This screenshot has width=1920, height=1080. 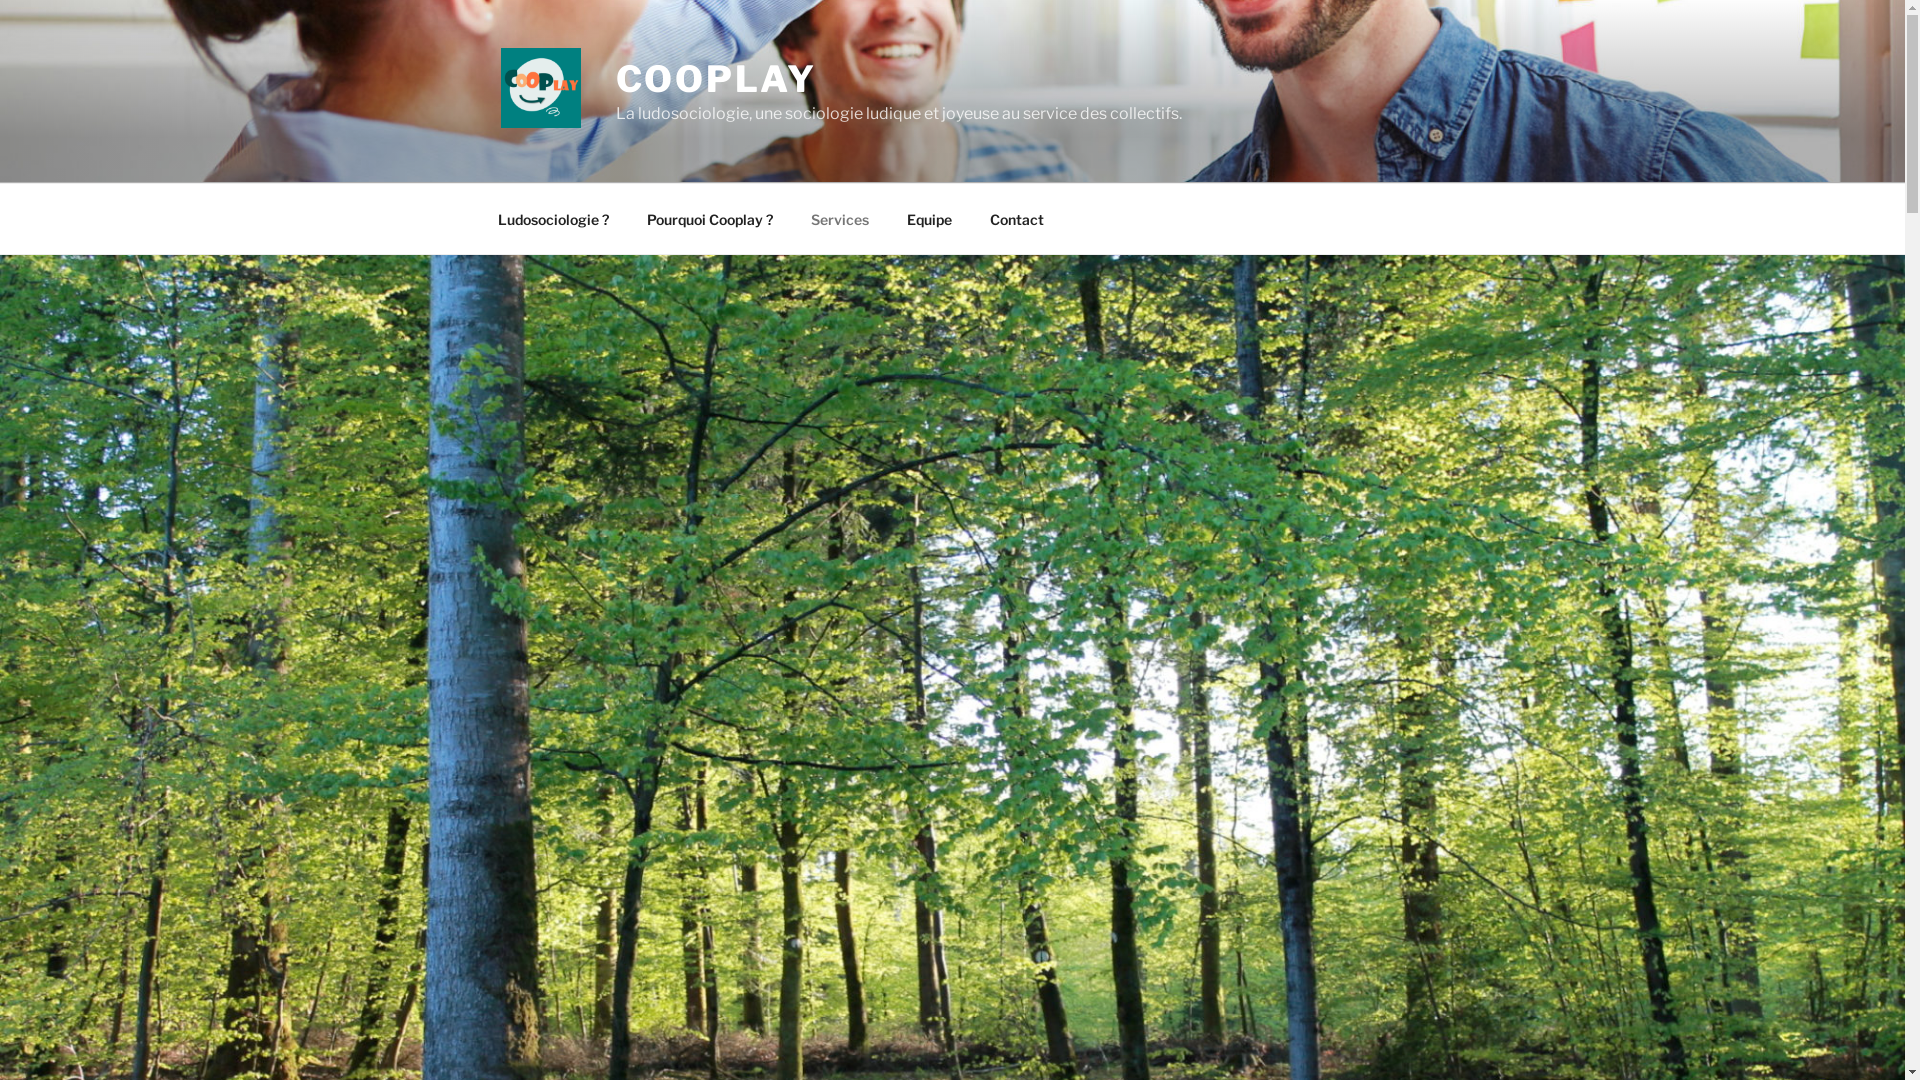 I want to click on COOPLAY, so click(x=716, y=79).